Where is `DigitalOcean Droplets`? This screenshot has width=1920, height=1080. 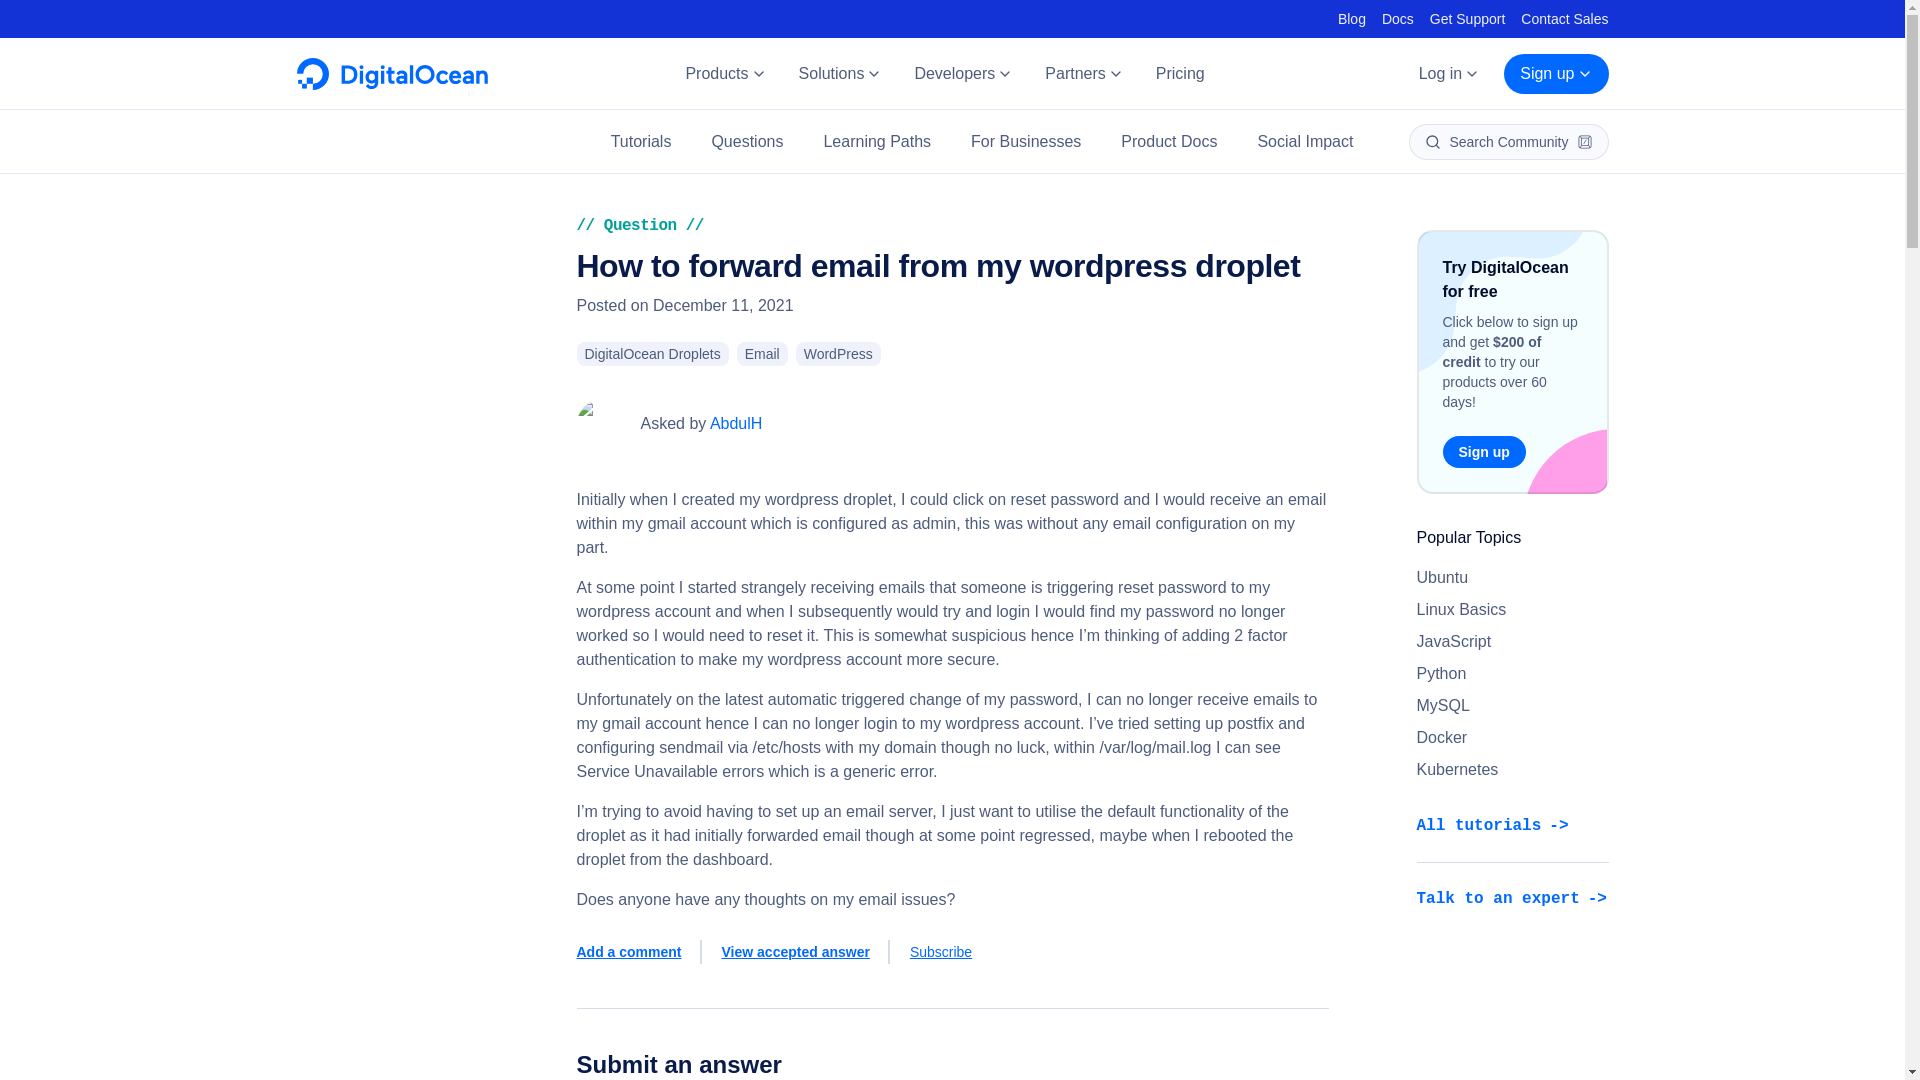 DigitalOcean Droplets is located at coordinates (652, 354).